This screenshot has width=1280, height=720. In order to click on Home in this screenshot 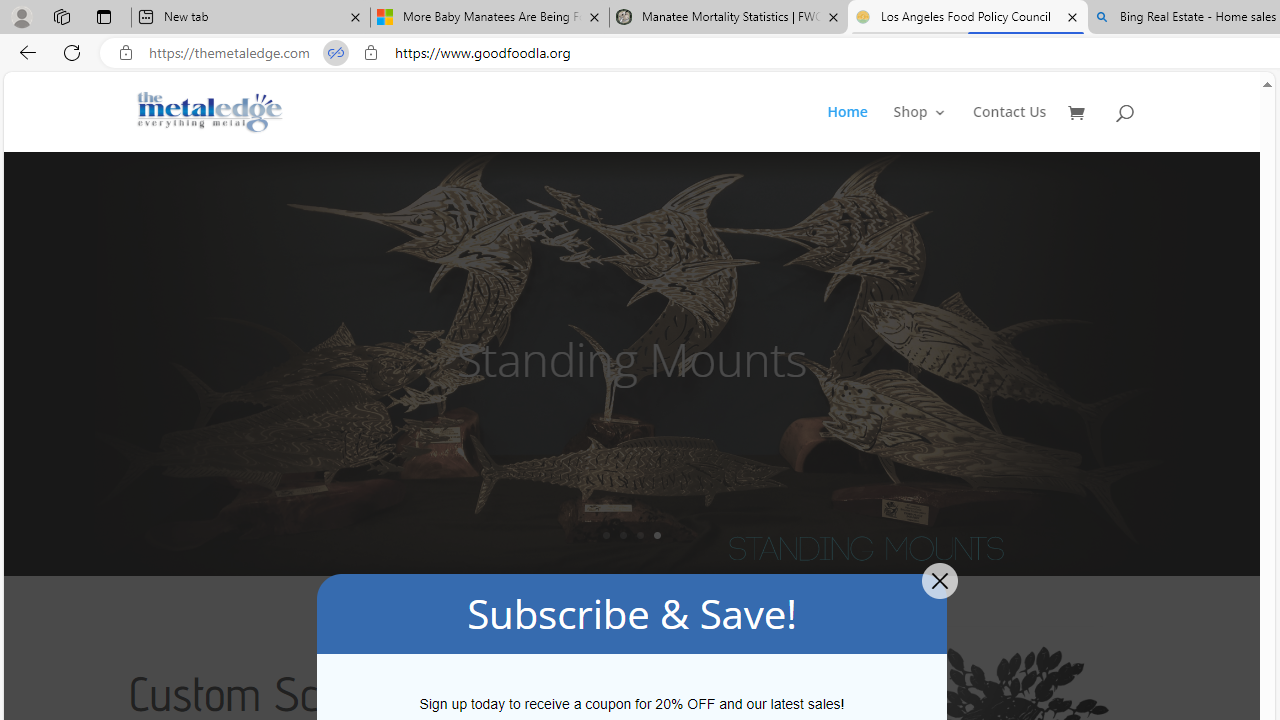, I will do `click(846, 128)`.